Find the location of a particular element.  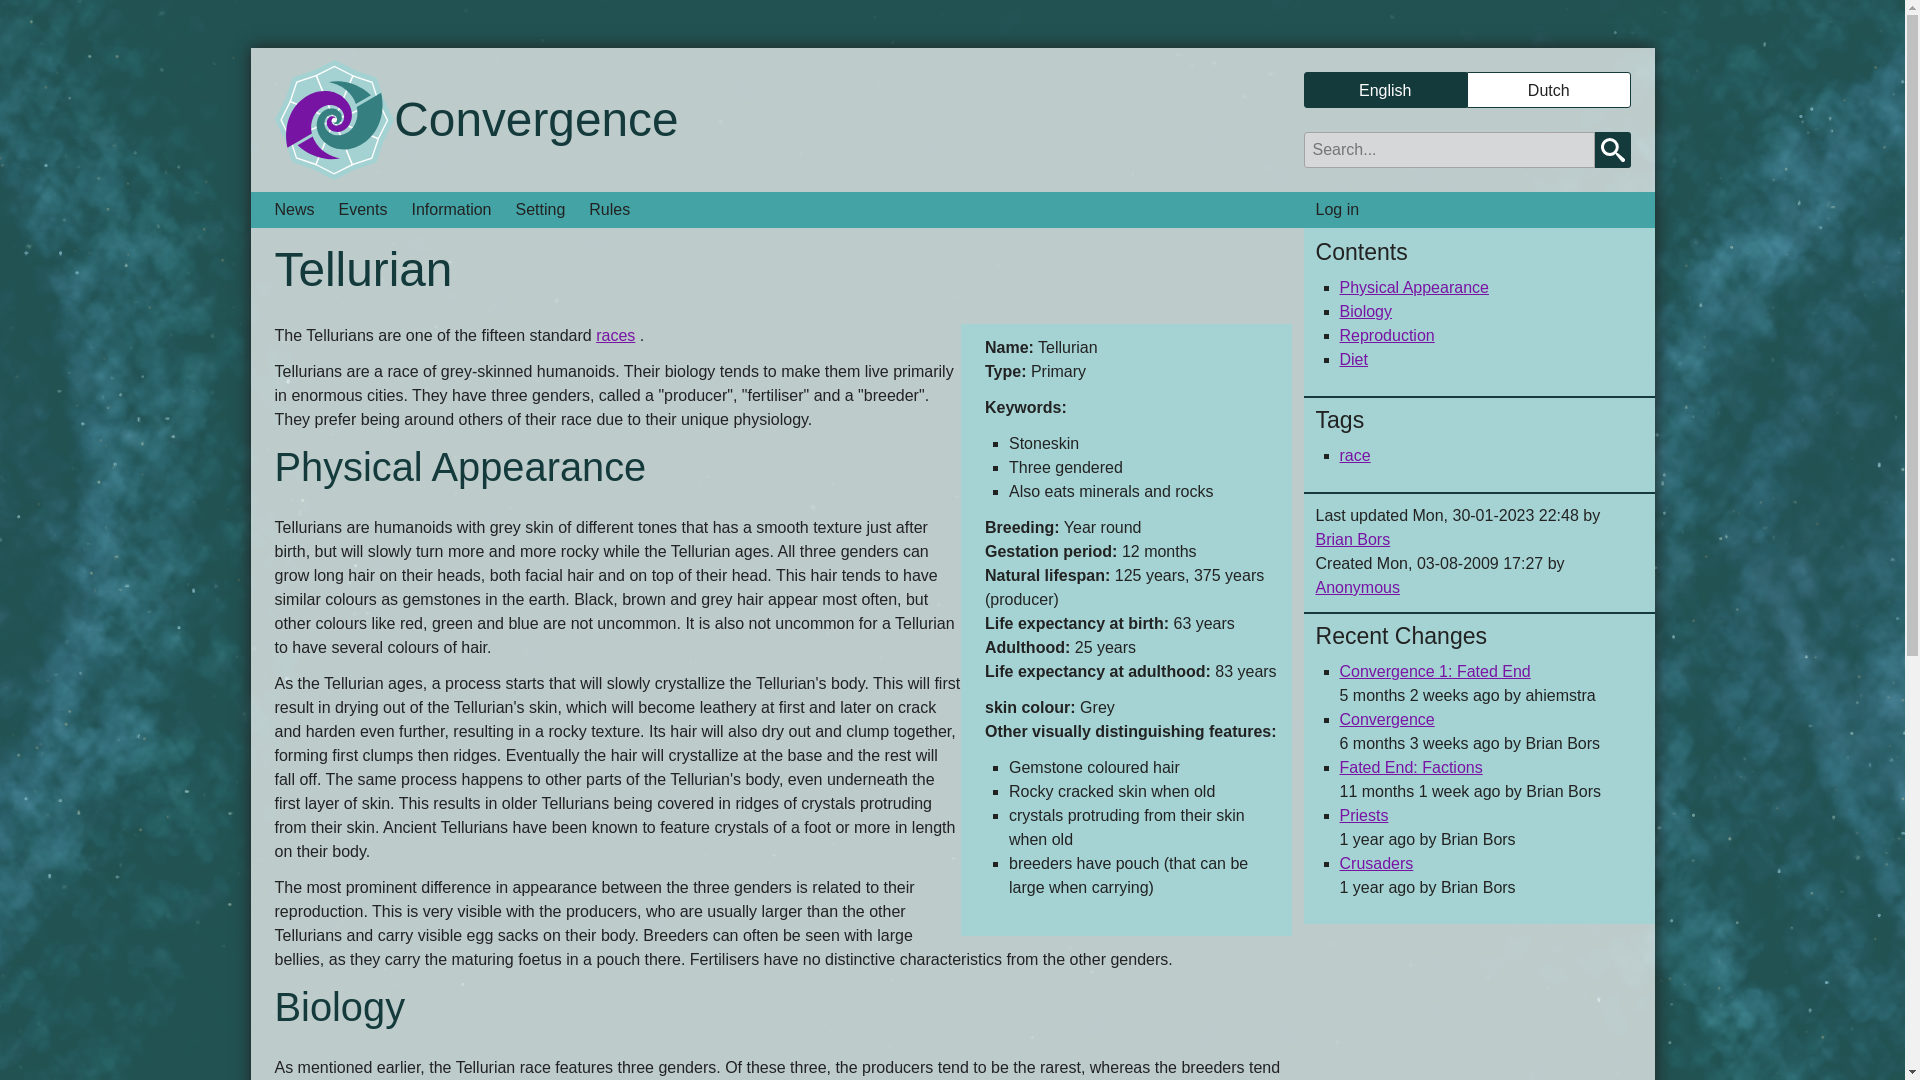

Reproduction is located at coordinates (1387, 336).